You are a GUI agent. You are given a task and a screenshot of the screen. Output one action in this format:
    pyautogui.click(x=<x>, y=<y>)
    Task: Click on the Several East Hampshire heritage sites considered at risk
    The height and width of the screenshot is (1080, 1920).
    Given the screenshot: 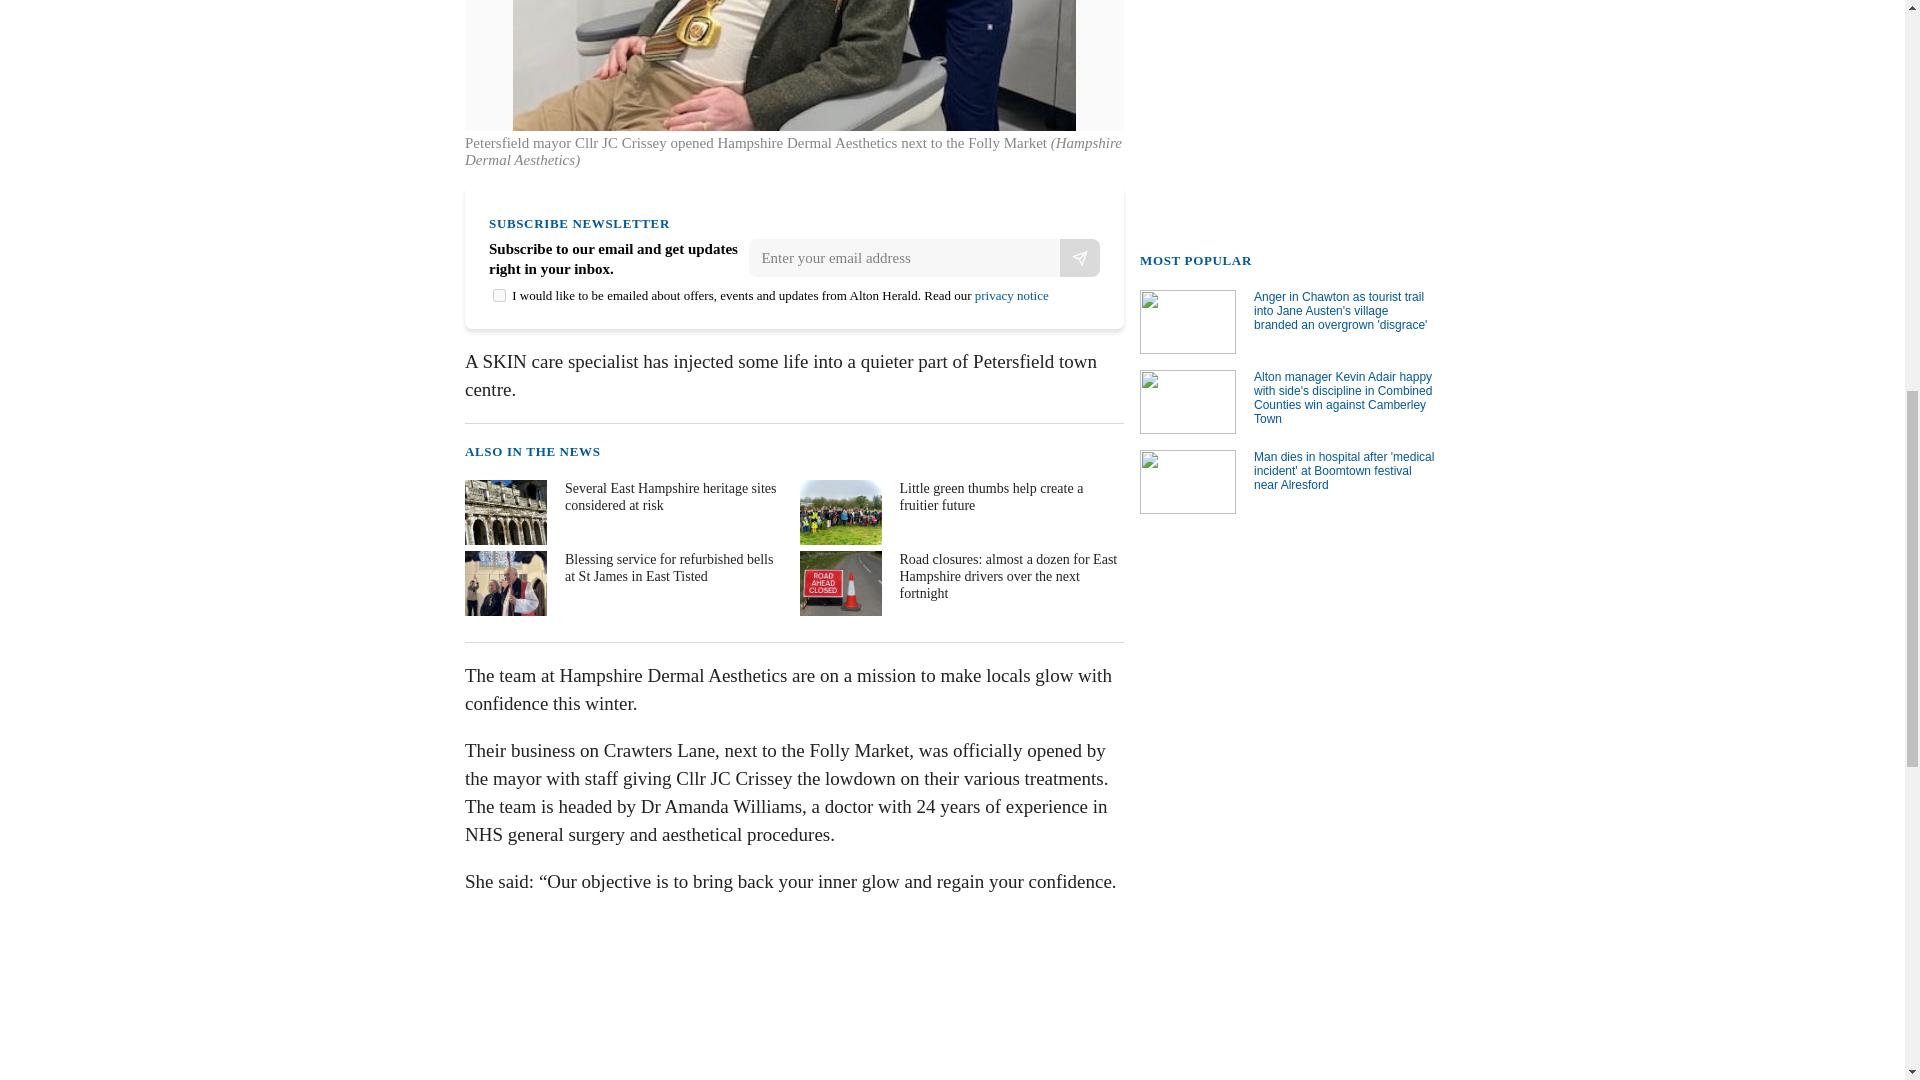 What is the action you would take?
    pyautogui.click(x=624, y=512)
    